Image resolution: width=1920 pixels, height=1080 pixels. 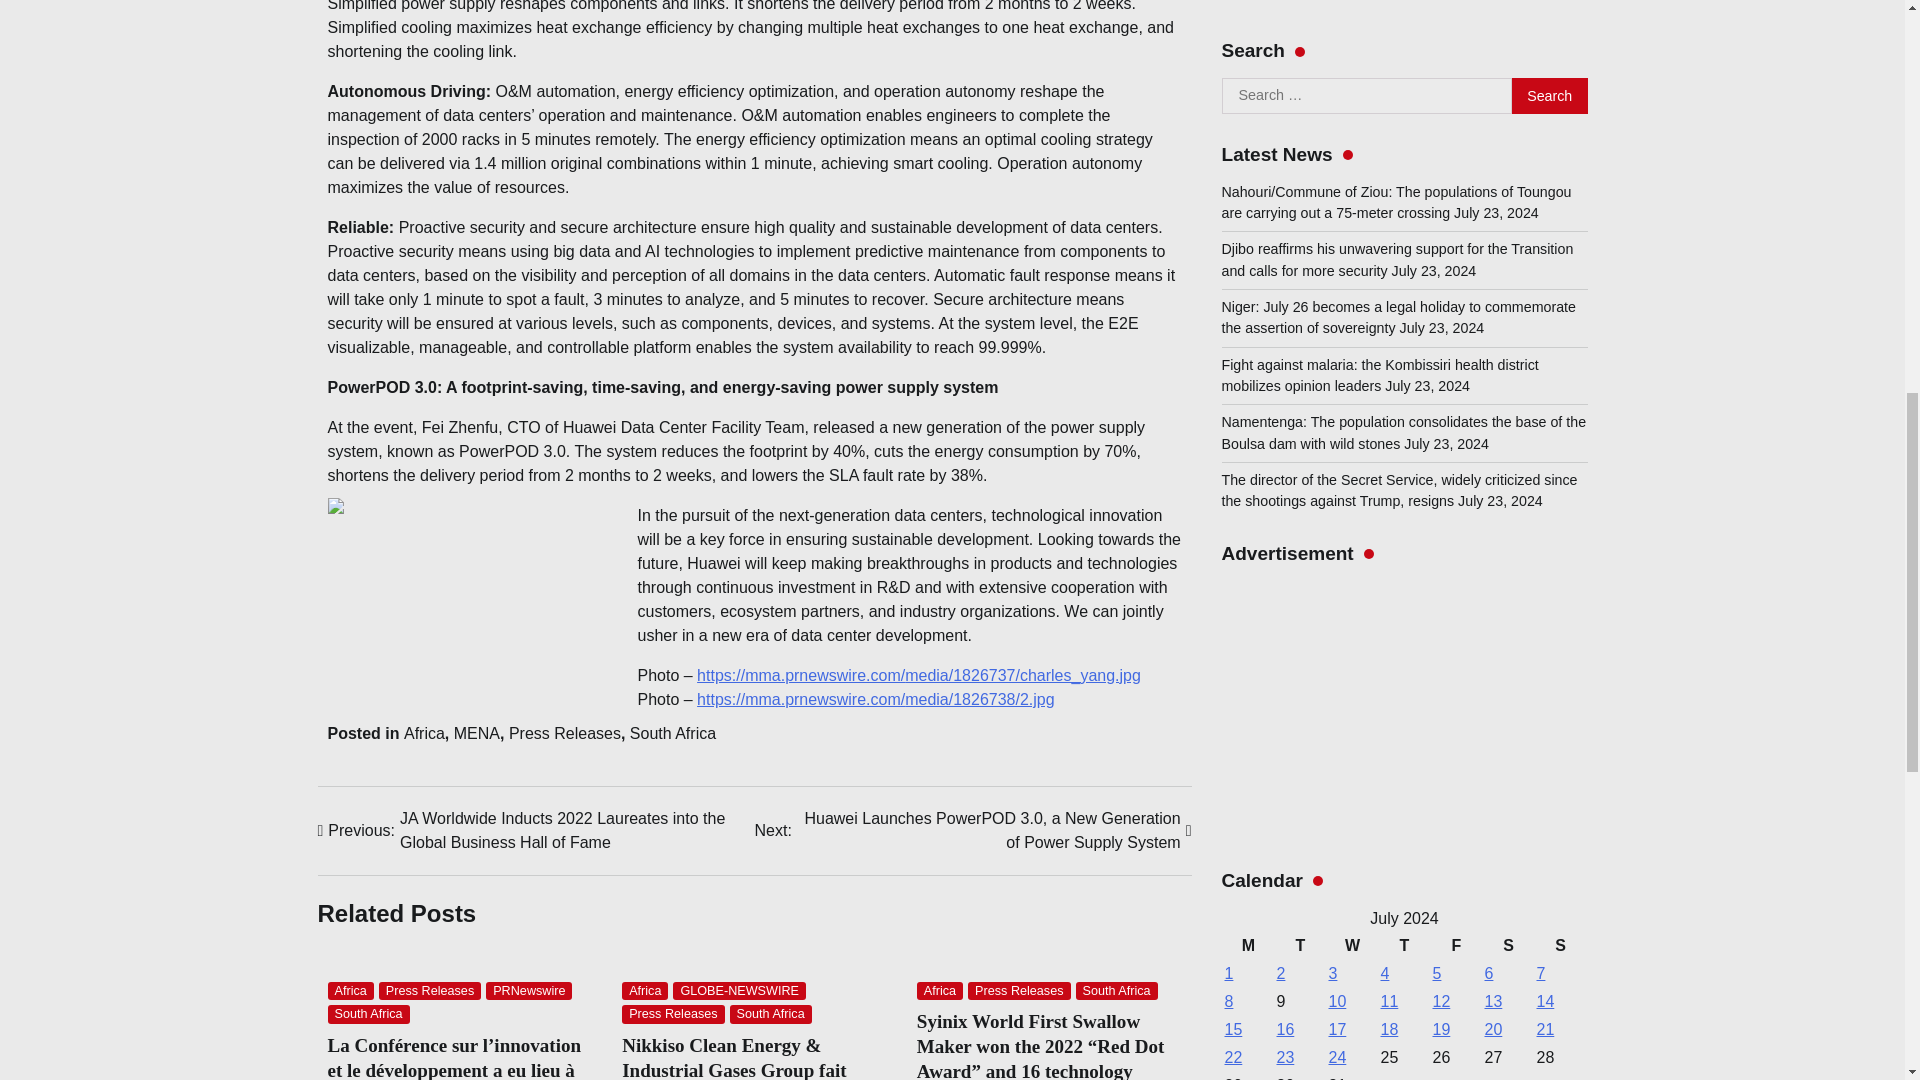 I want to click on South Africa, so click(x=672, y=732).